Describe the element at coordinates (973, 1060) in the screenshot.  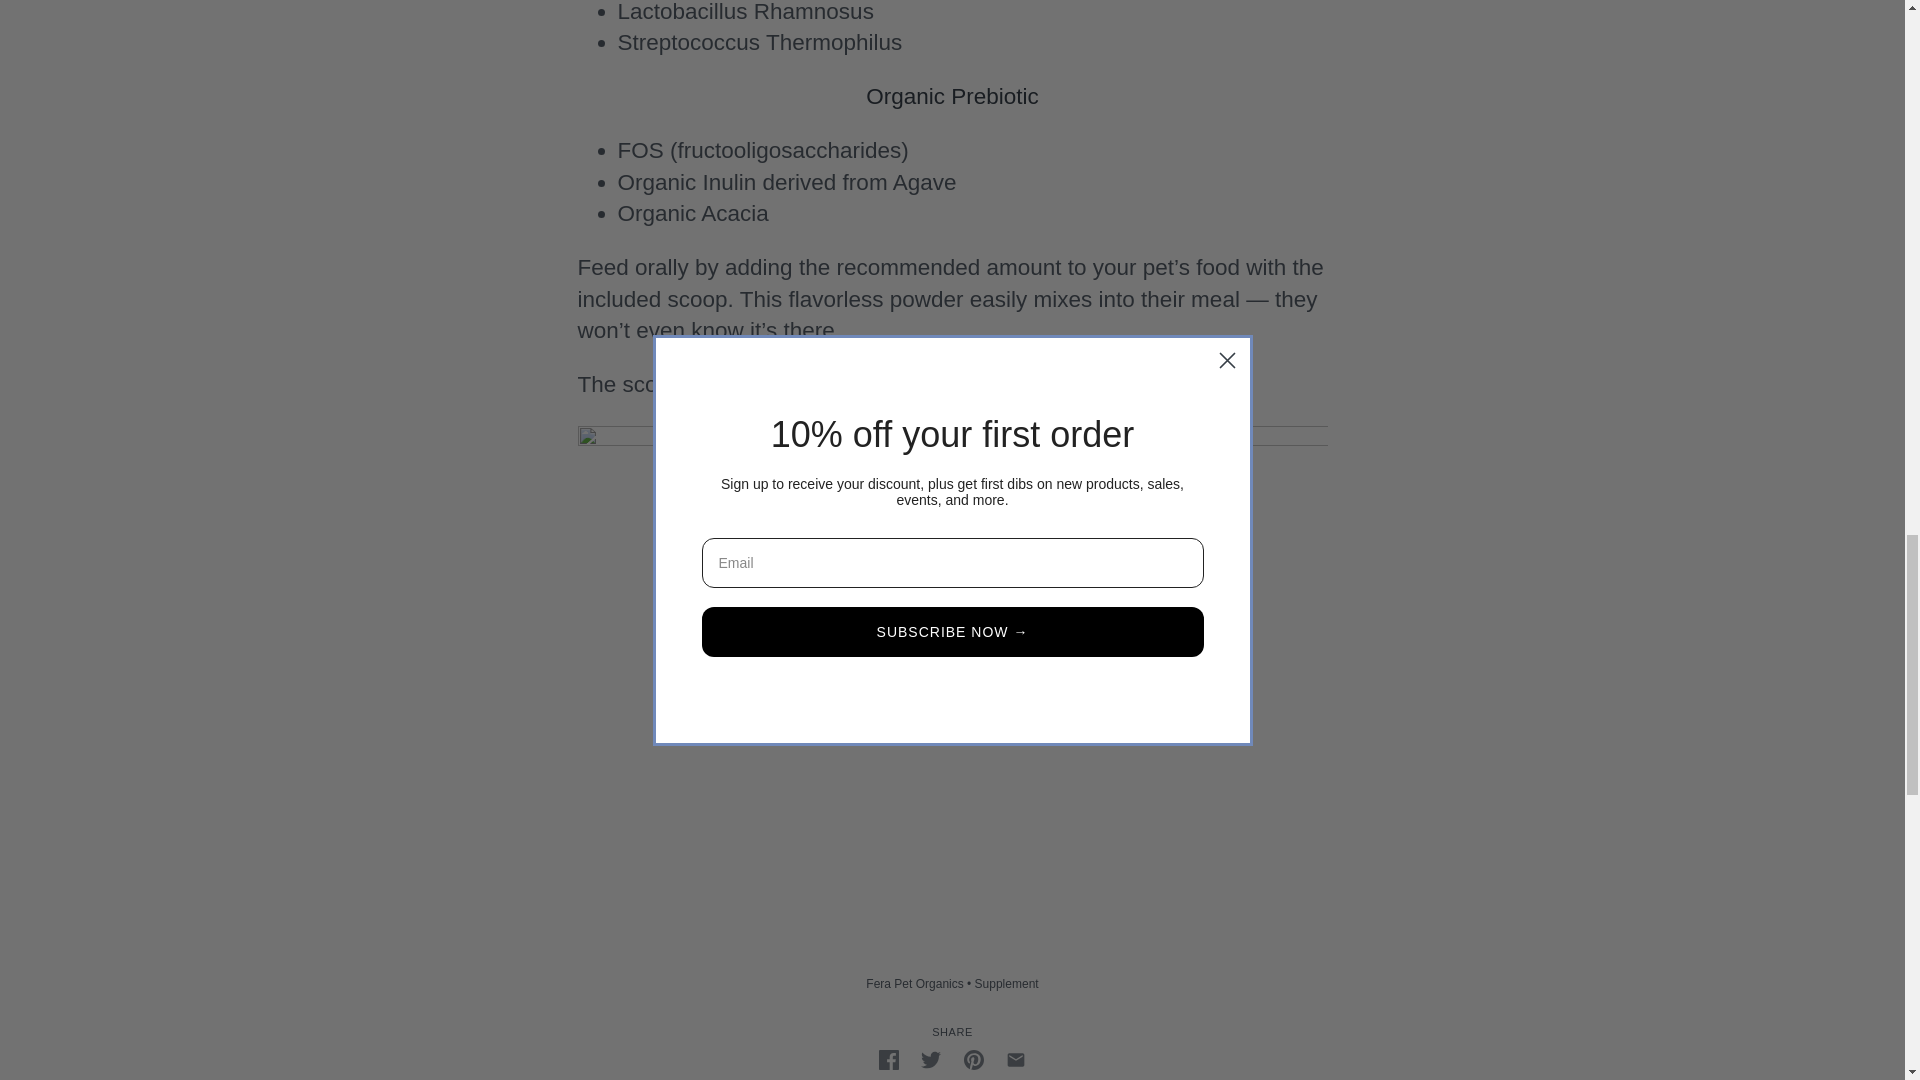
I see `Pinterest` at that location.